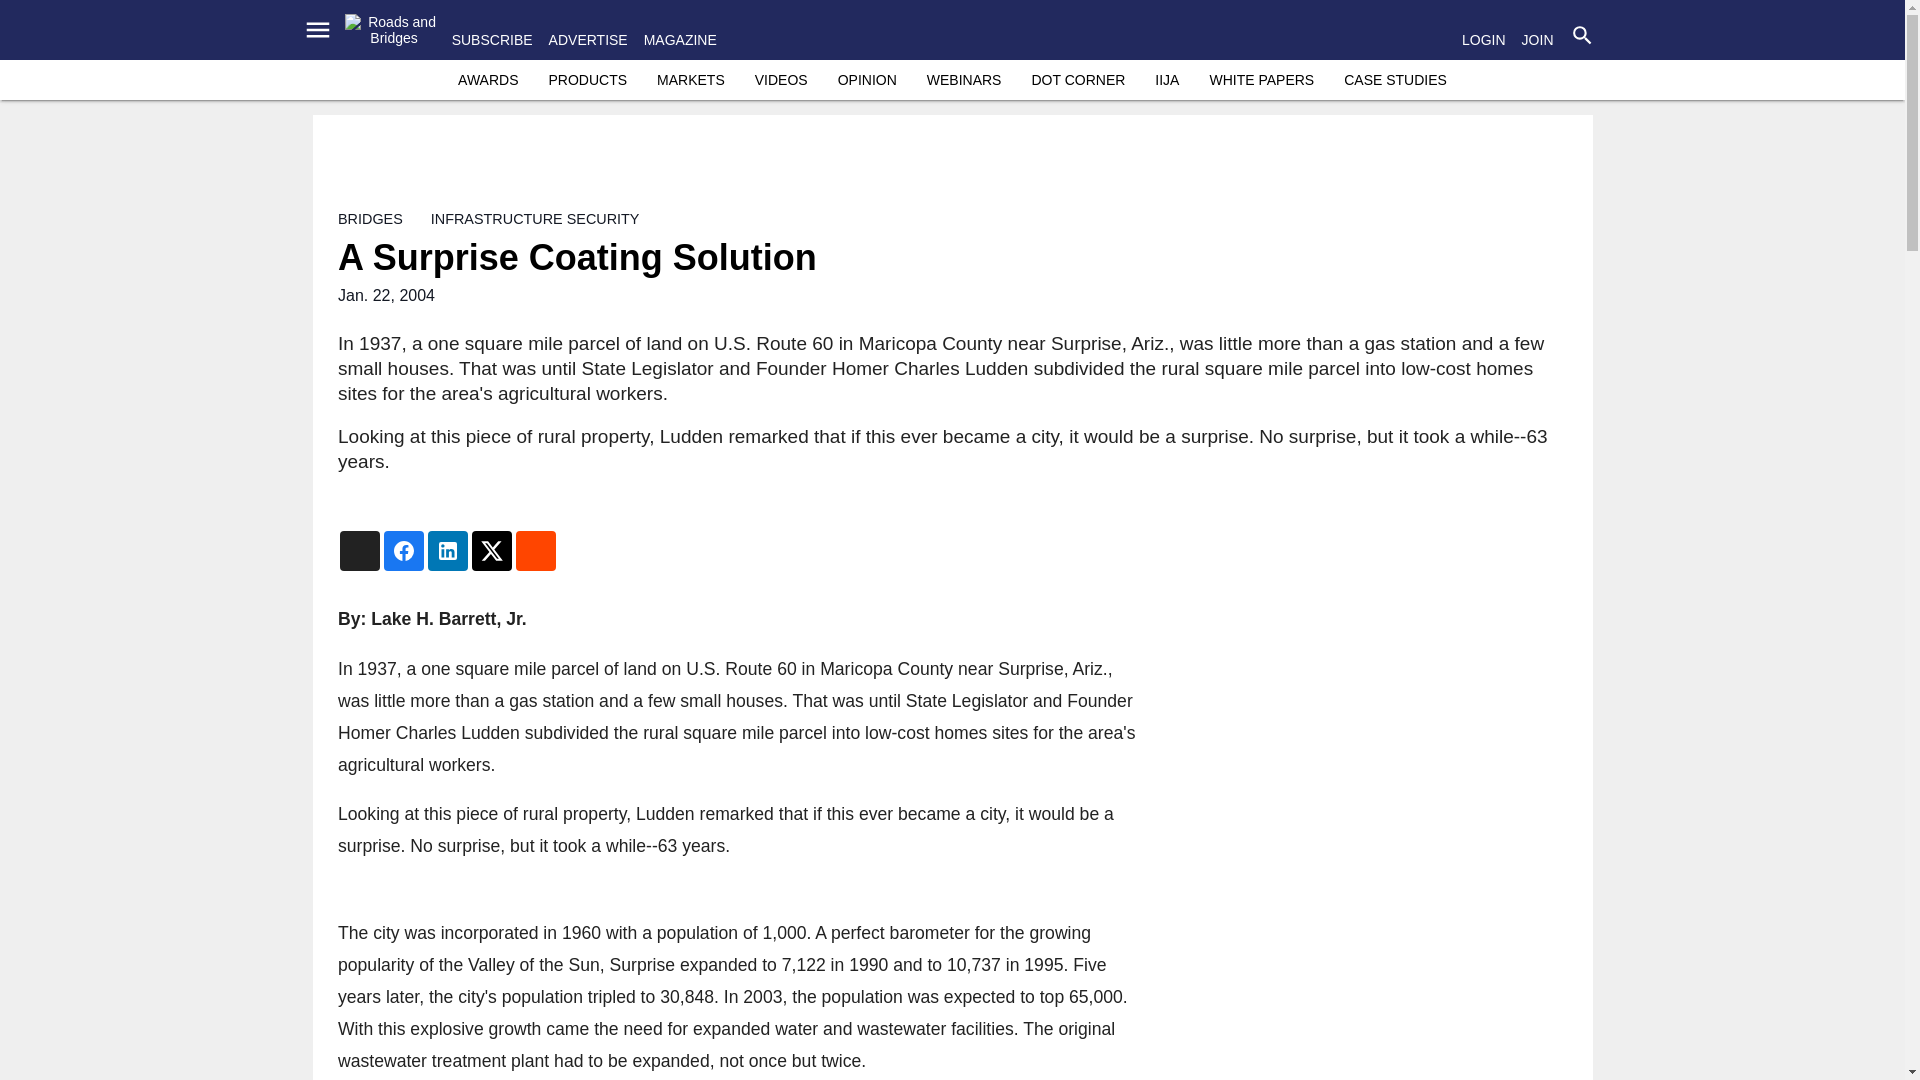 The image size is (1920, 1080). What do you see at coordinates (488, 80) in the screenshot?
I see `AWARDS` at bounding box center [488, 80].